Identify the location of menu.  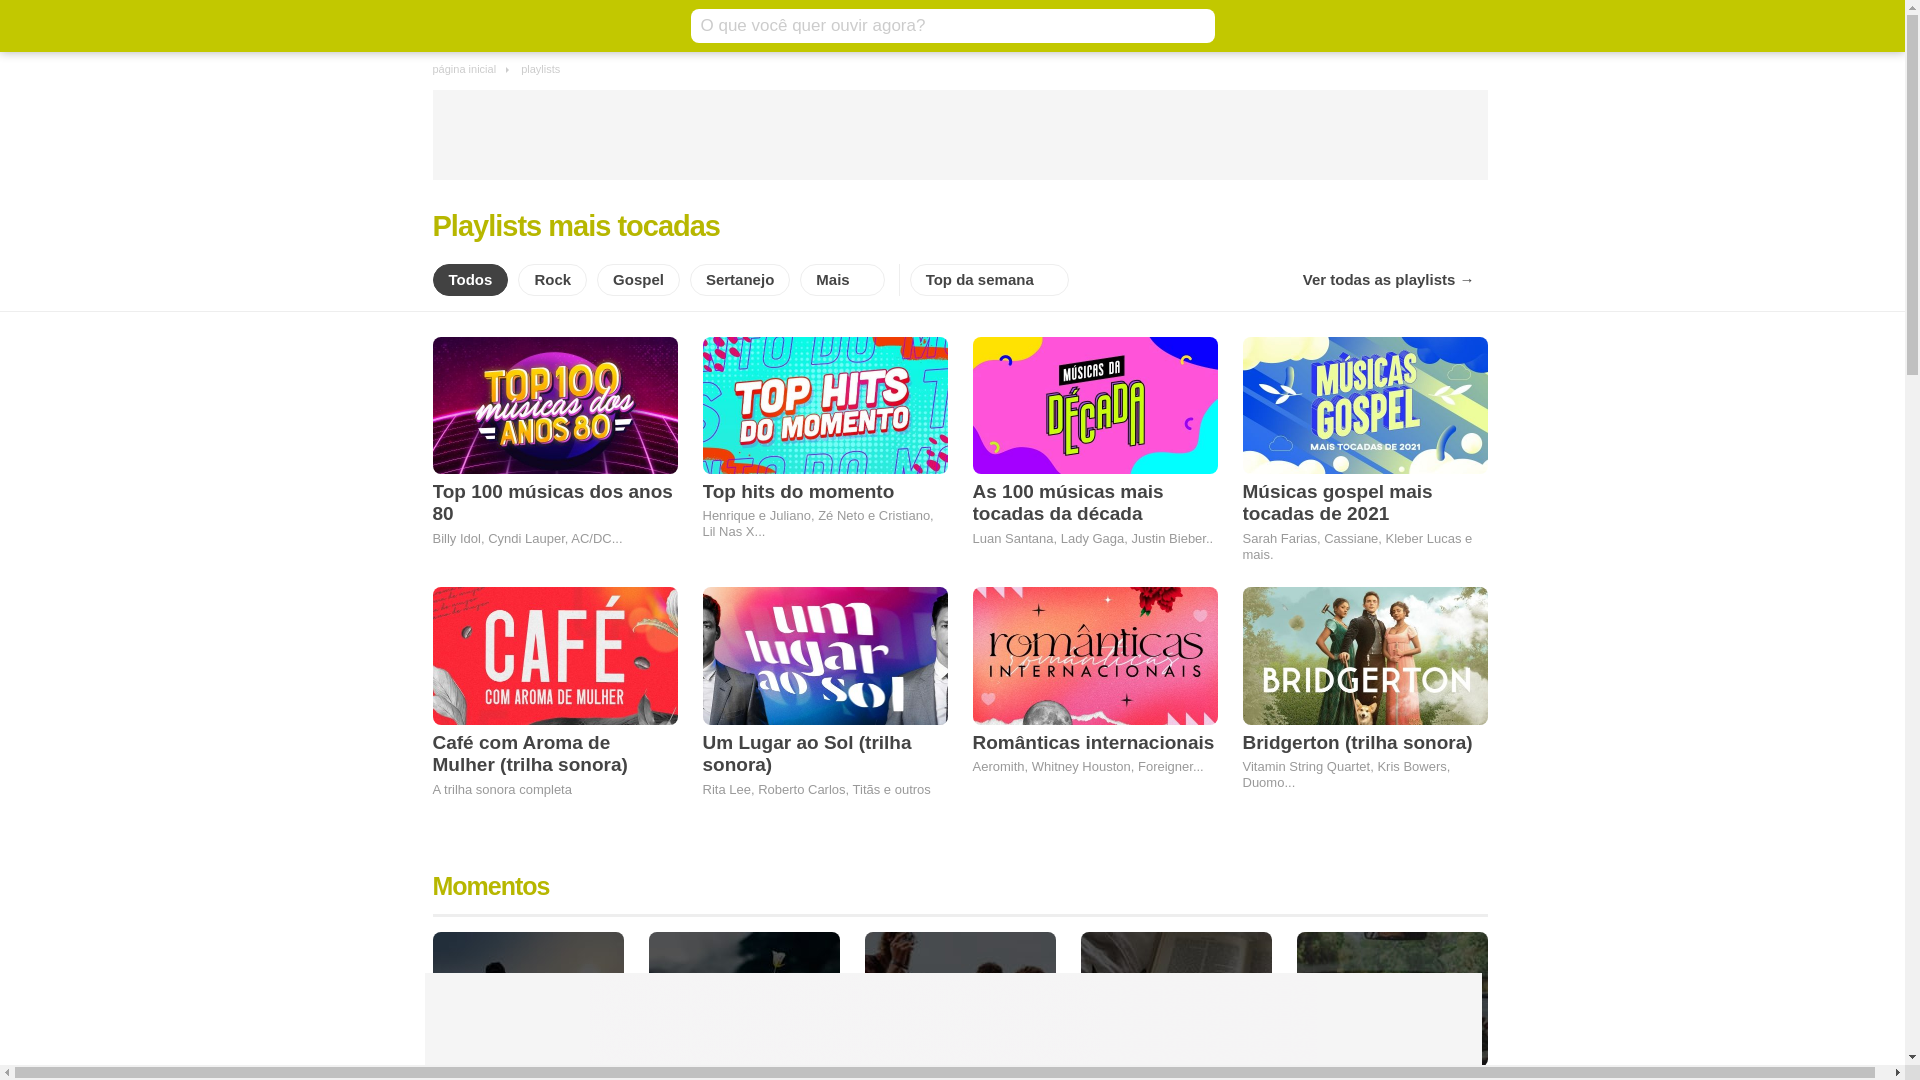
(447, 26).